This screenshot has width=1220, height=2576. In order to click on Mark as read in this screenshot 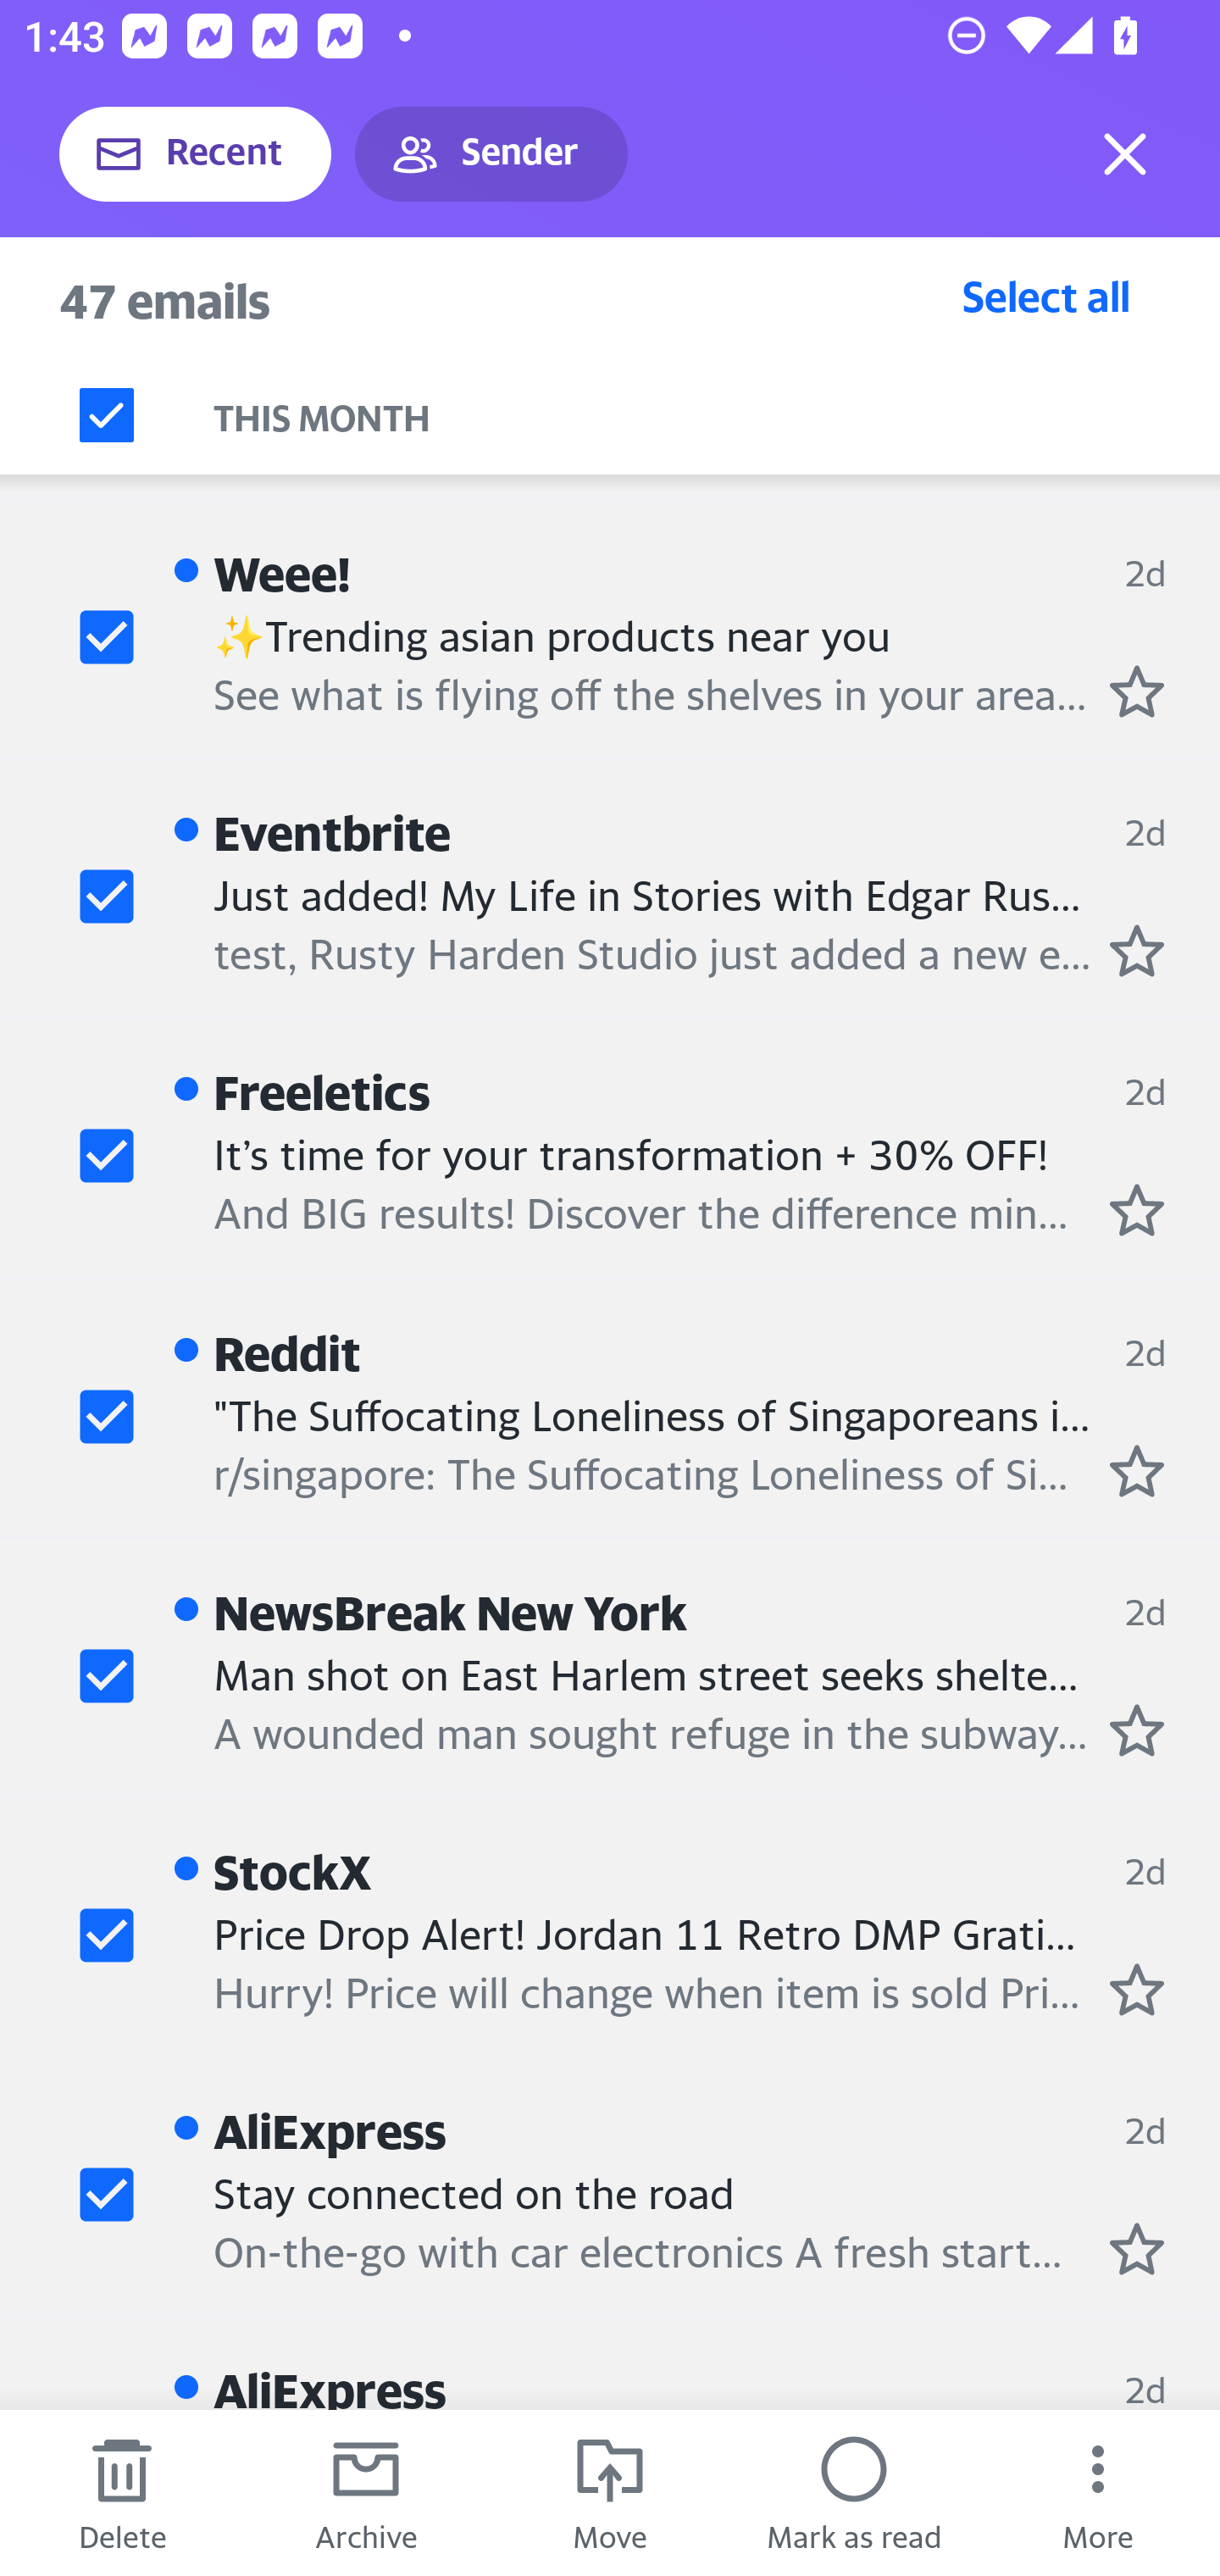, I will do `click(854, 2493)`.